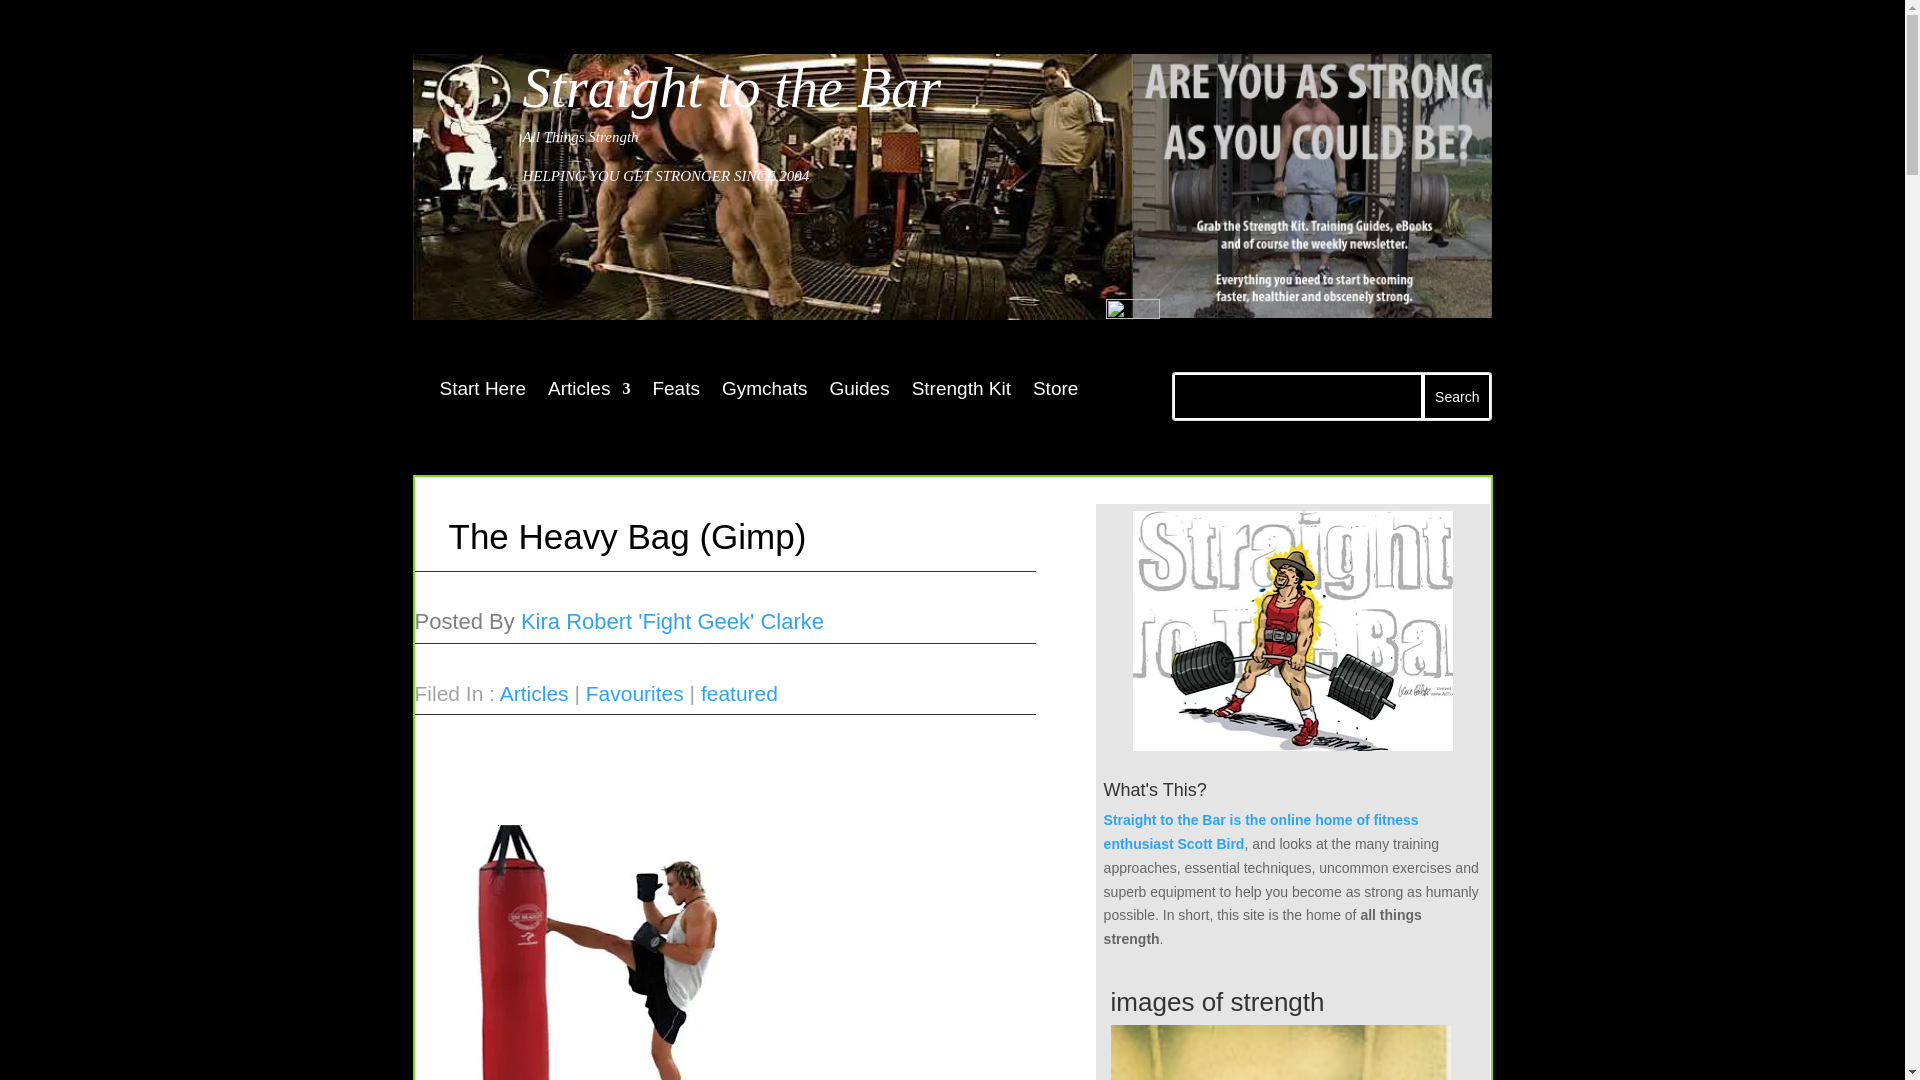  What do you see at coordinates (858, 392) in the screenshot?
I see `Guides` at bounding box center [858, 392].